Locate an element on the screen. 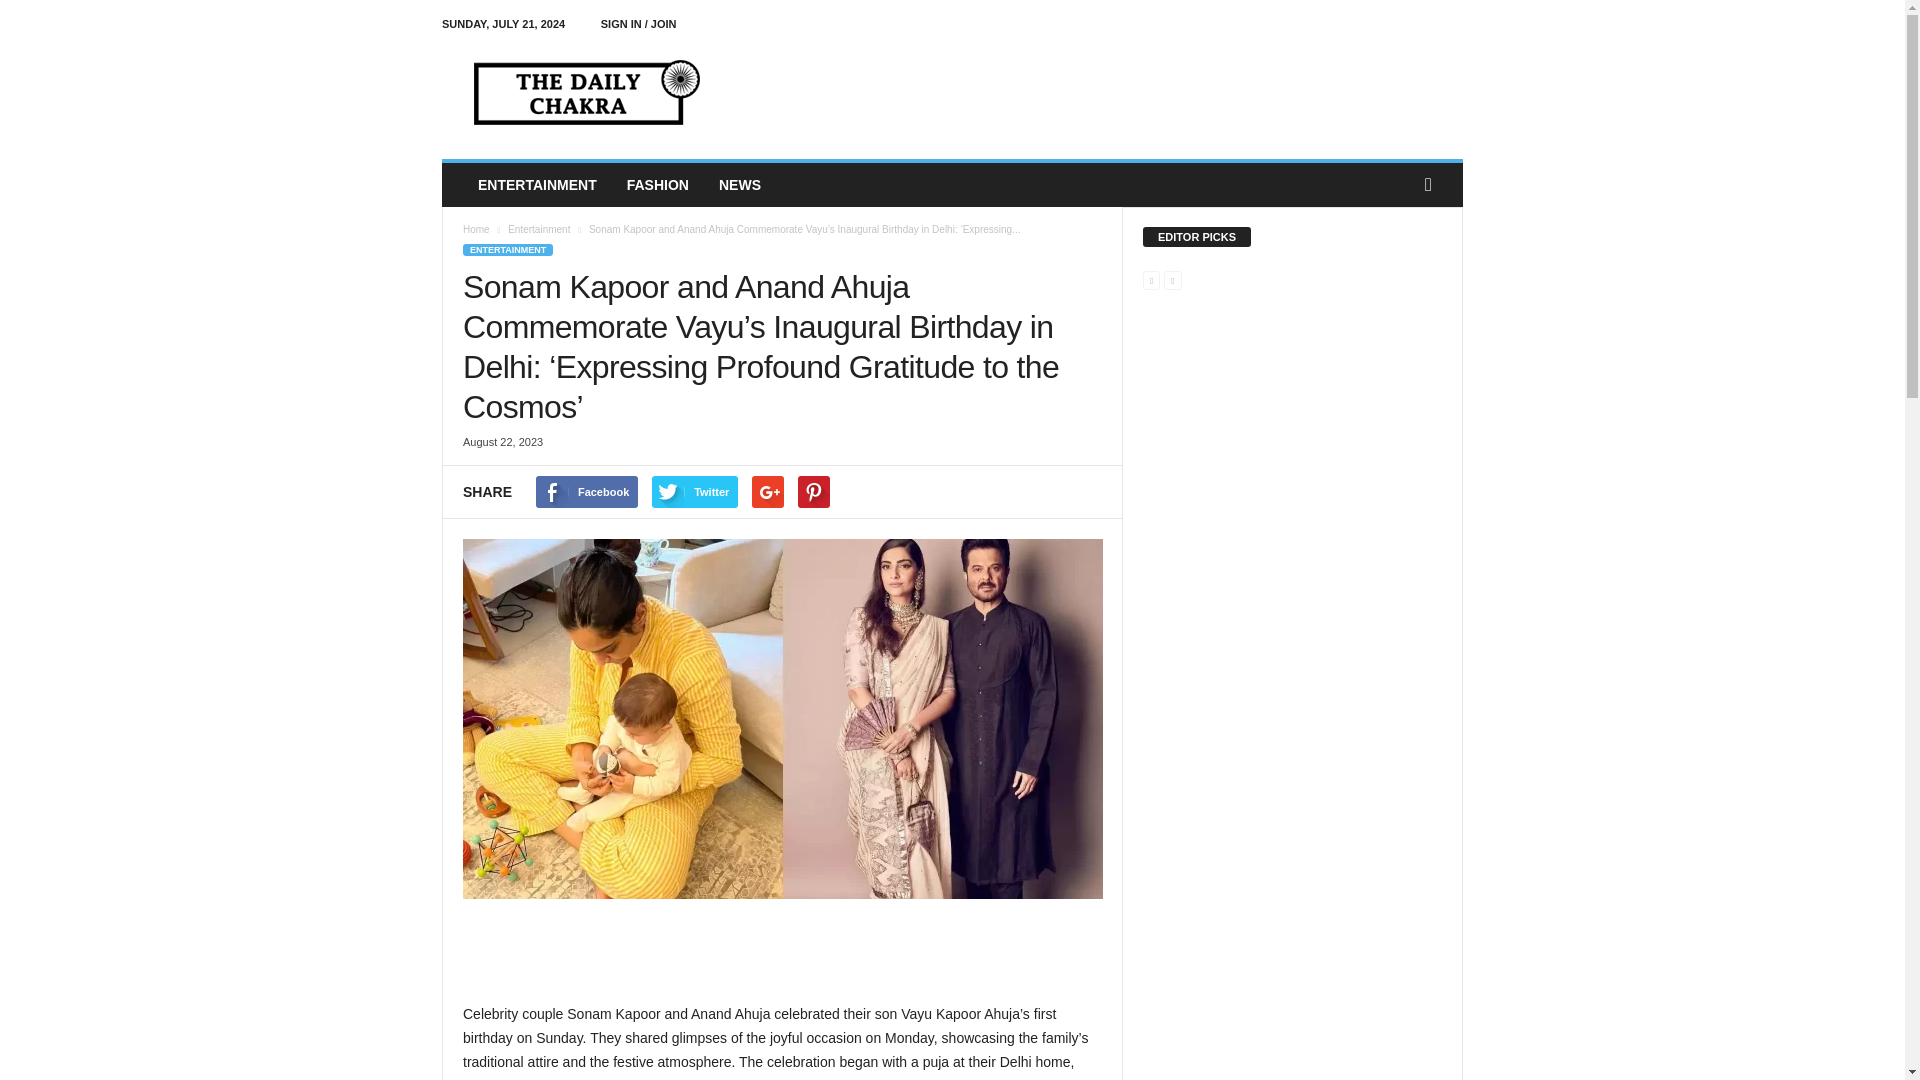 The width and height of the screenshot is (1920, 1080). Entertainment is located at coordinates (539, 229).